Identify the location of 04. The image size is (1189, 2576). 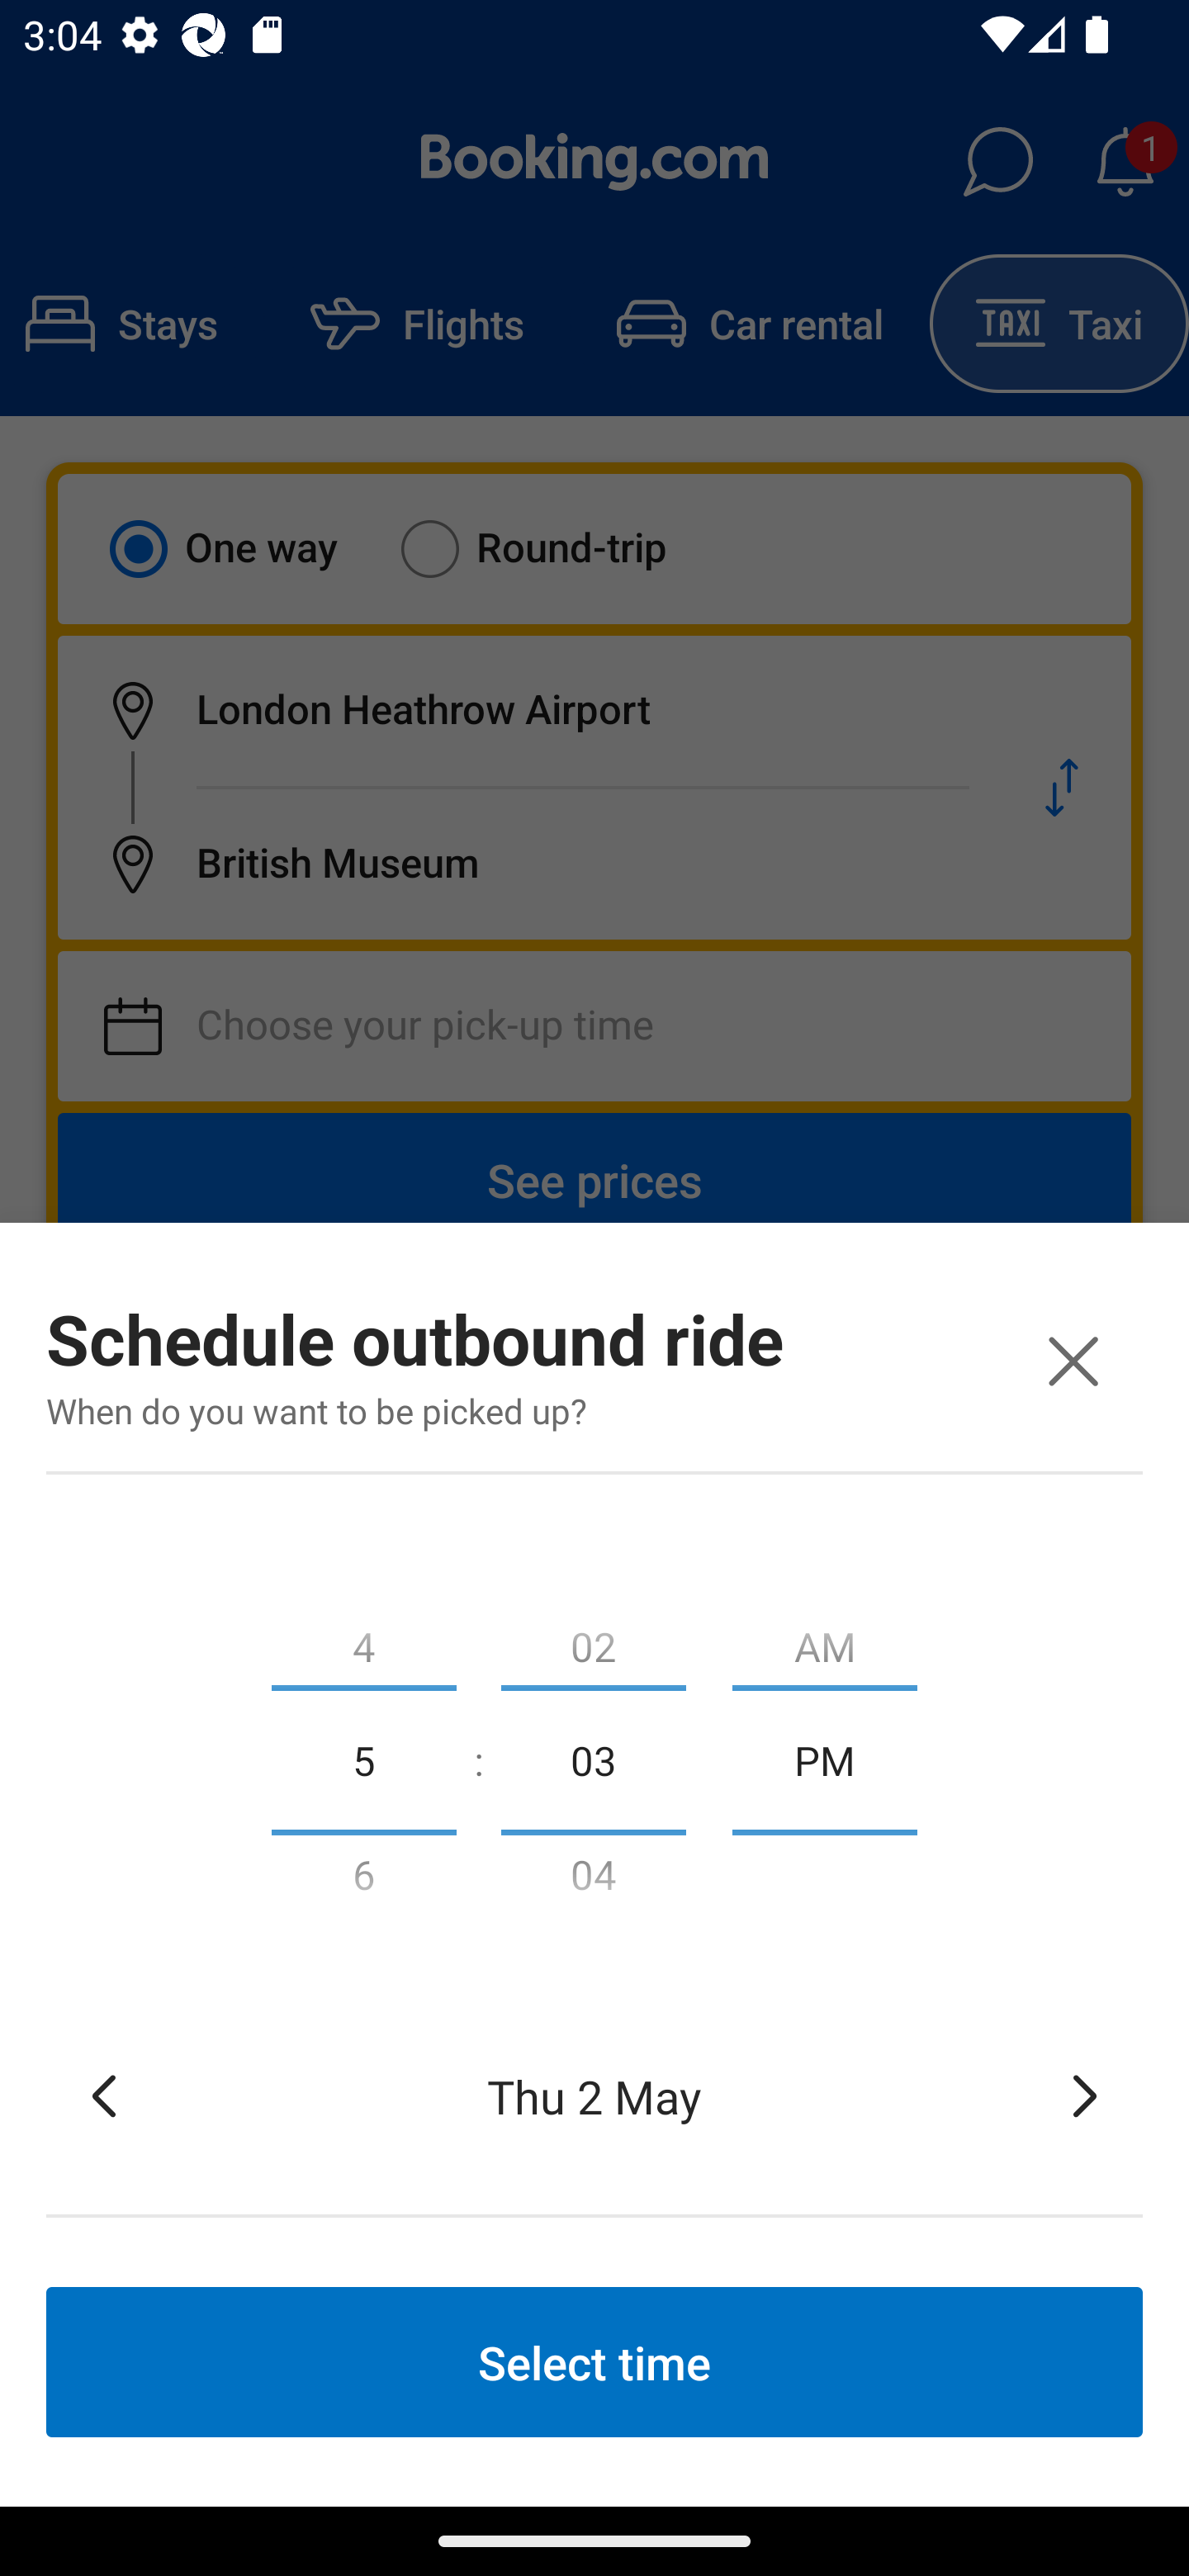
(593, 1881).